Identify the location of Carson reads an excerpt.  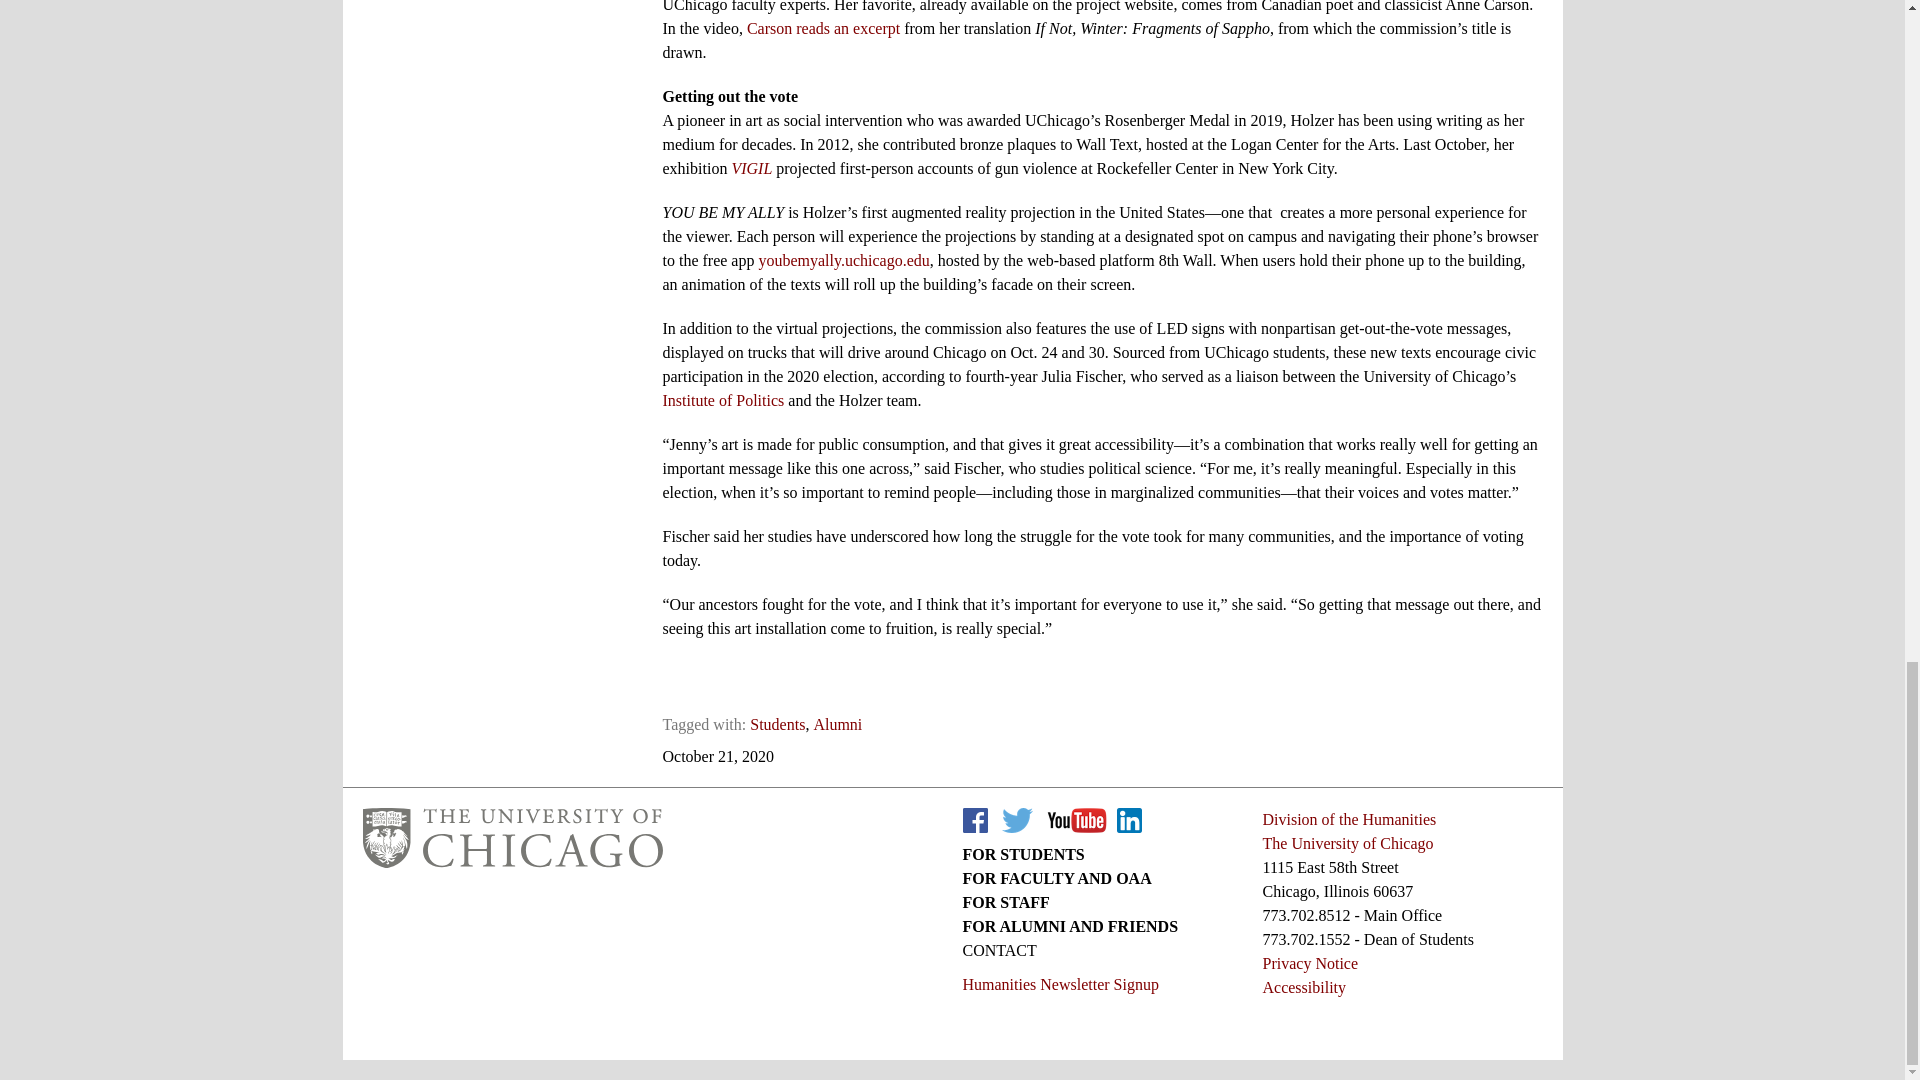
(823, 28).